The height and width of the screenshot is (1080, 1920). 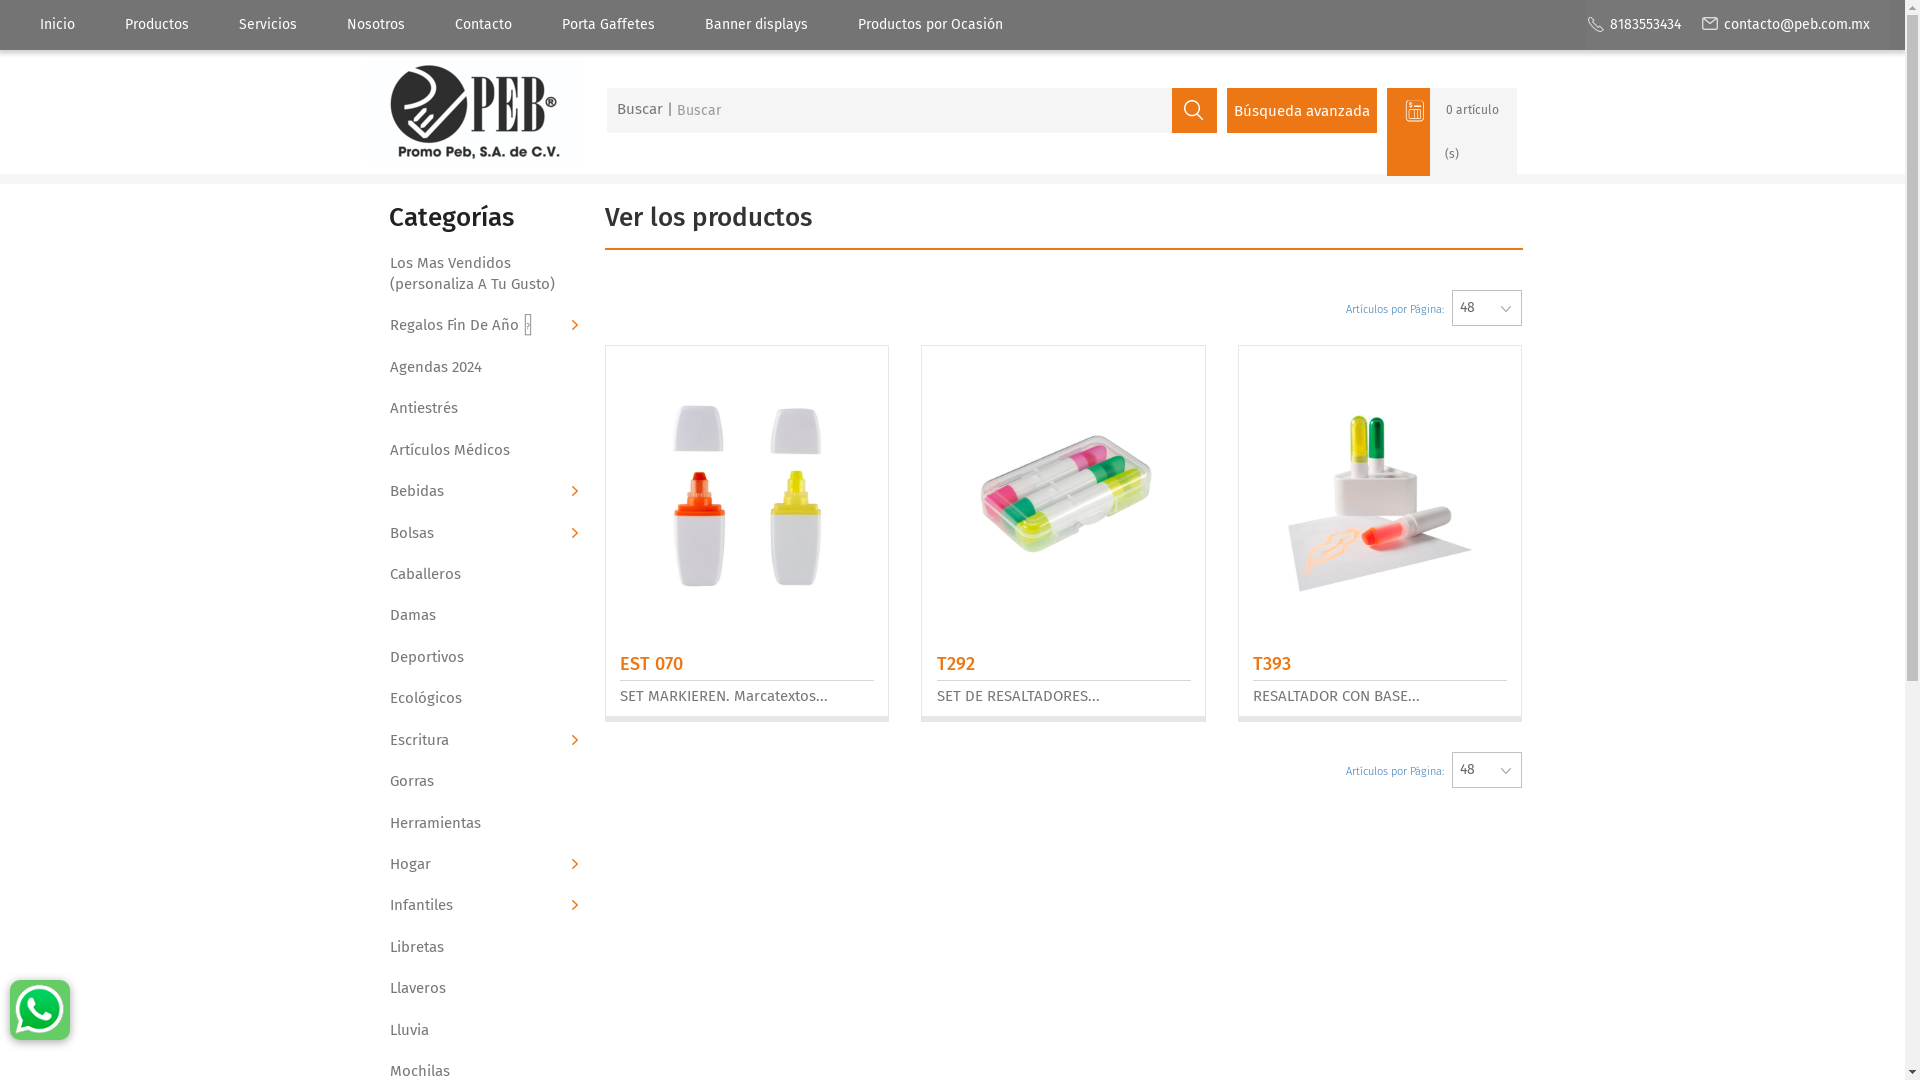 What do you see at coordinates (480, 1030) in the screenshot?
I see `Lluvia` at bounding box center [480, 1030].